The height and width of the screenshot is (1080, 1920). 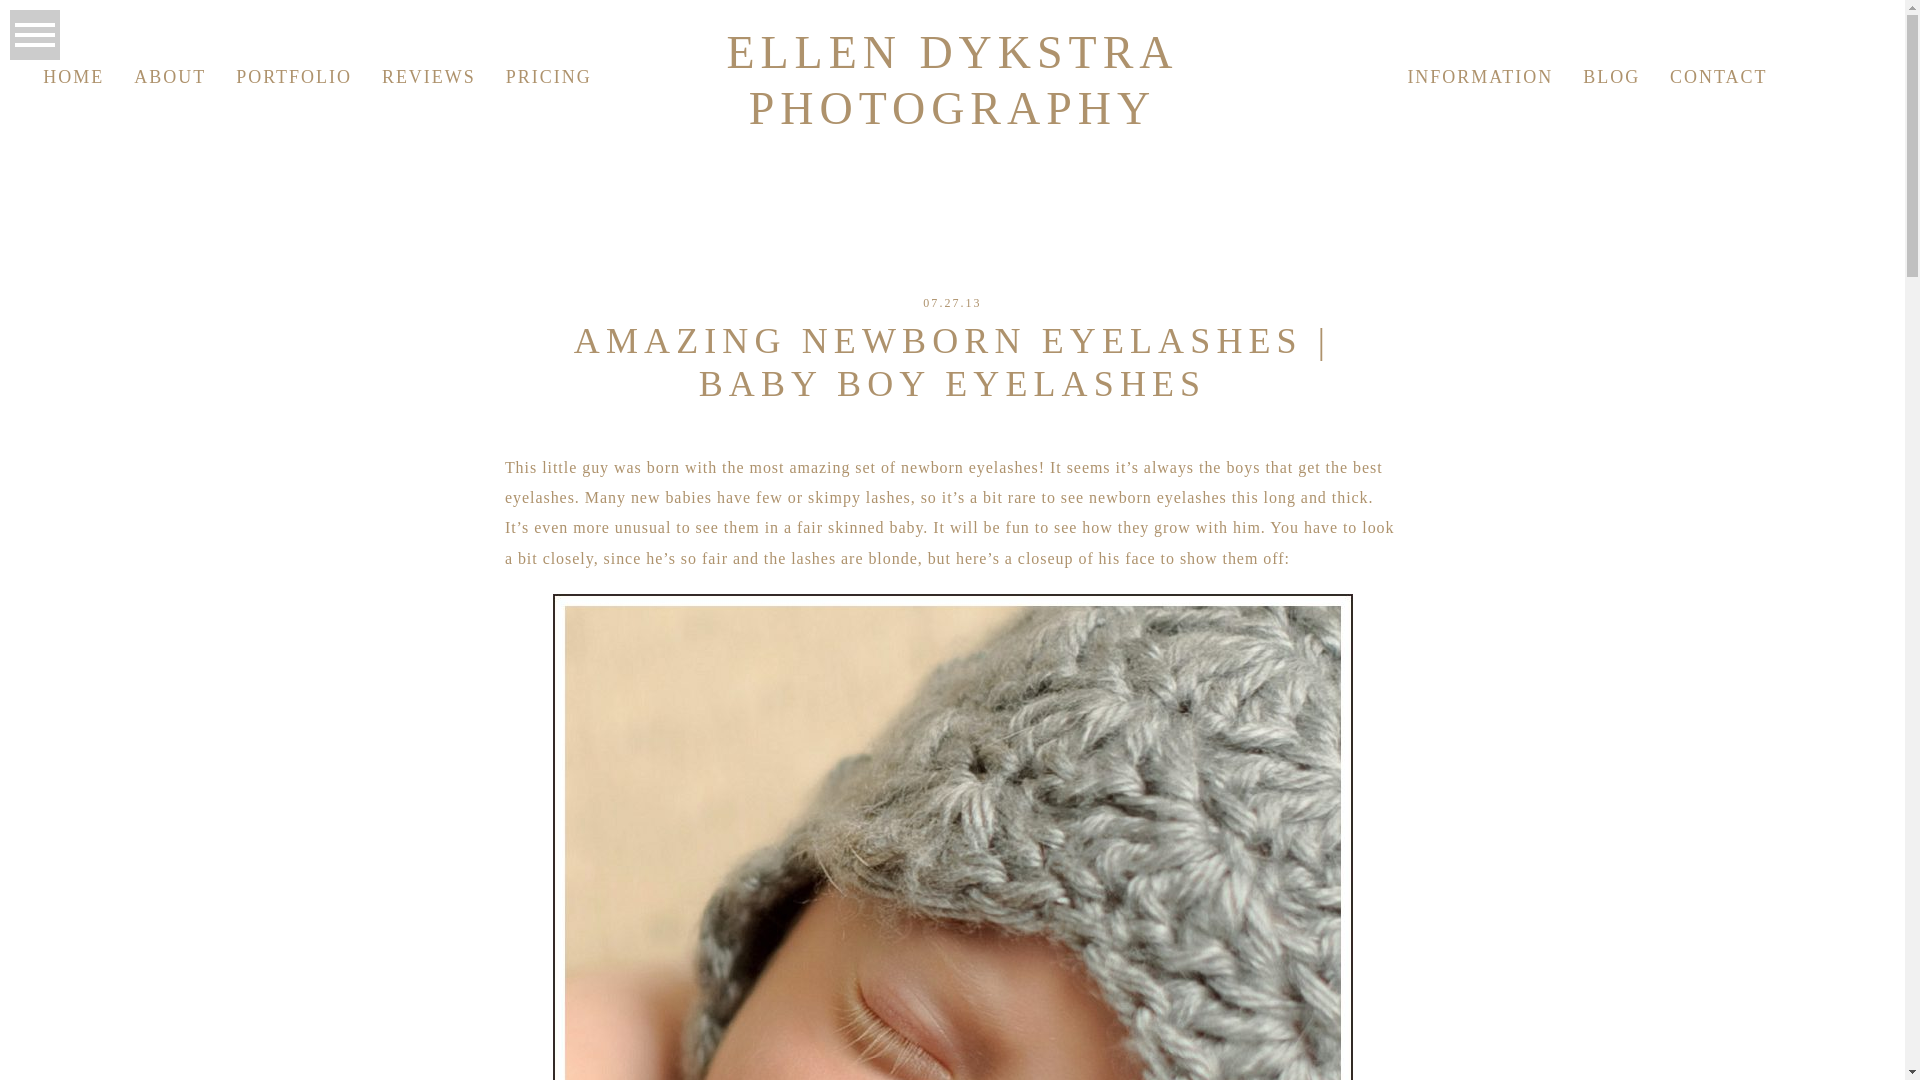 What do you see at coordinates (548, 76) in the screenshot?
I see `PRICING` at bounding box center [548, 76].